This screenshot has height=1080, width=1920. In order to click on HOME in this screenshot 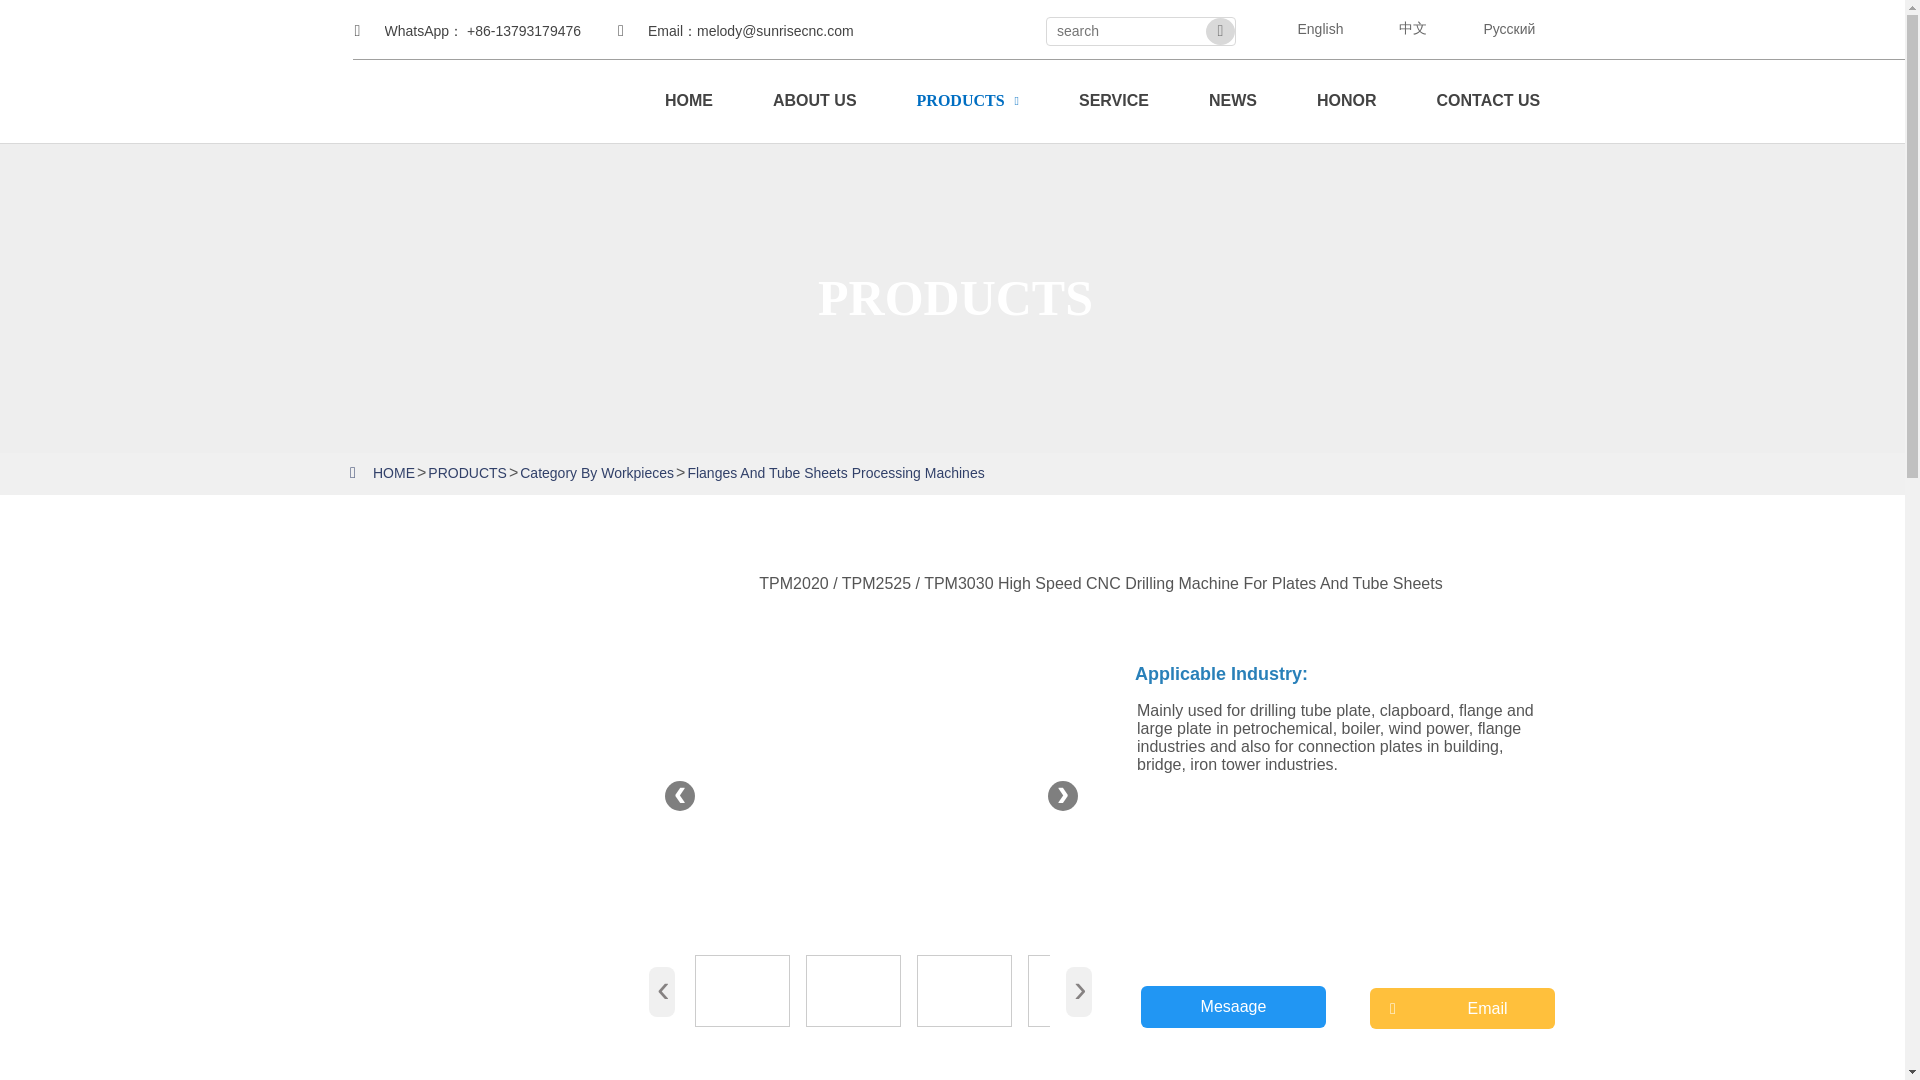, I will do `click(689, 100)`.